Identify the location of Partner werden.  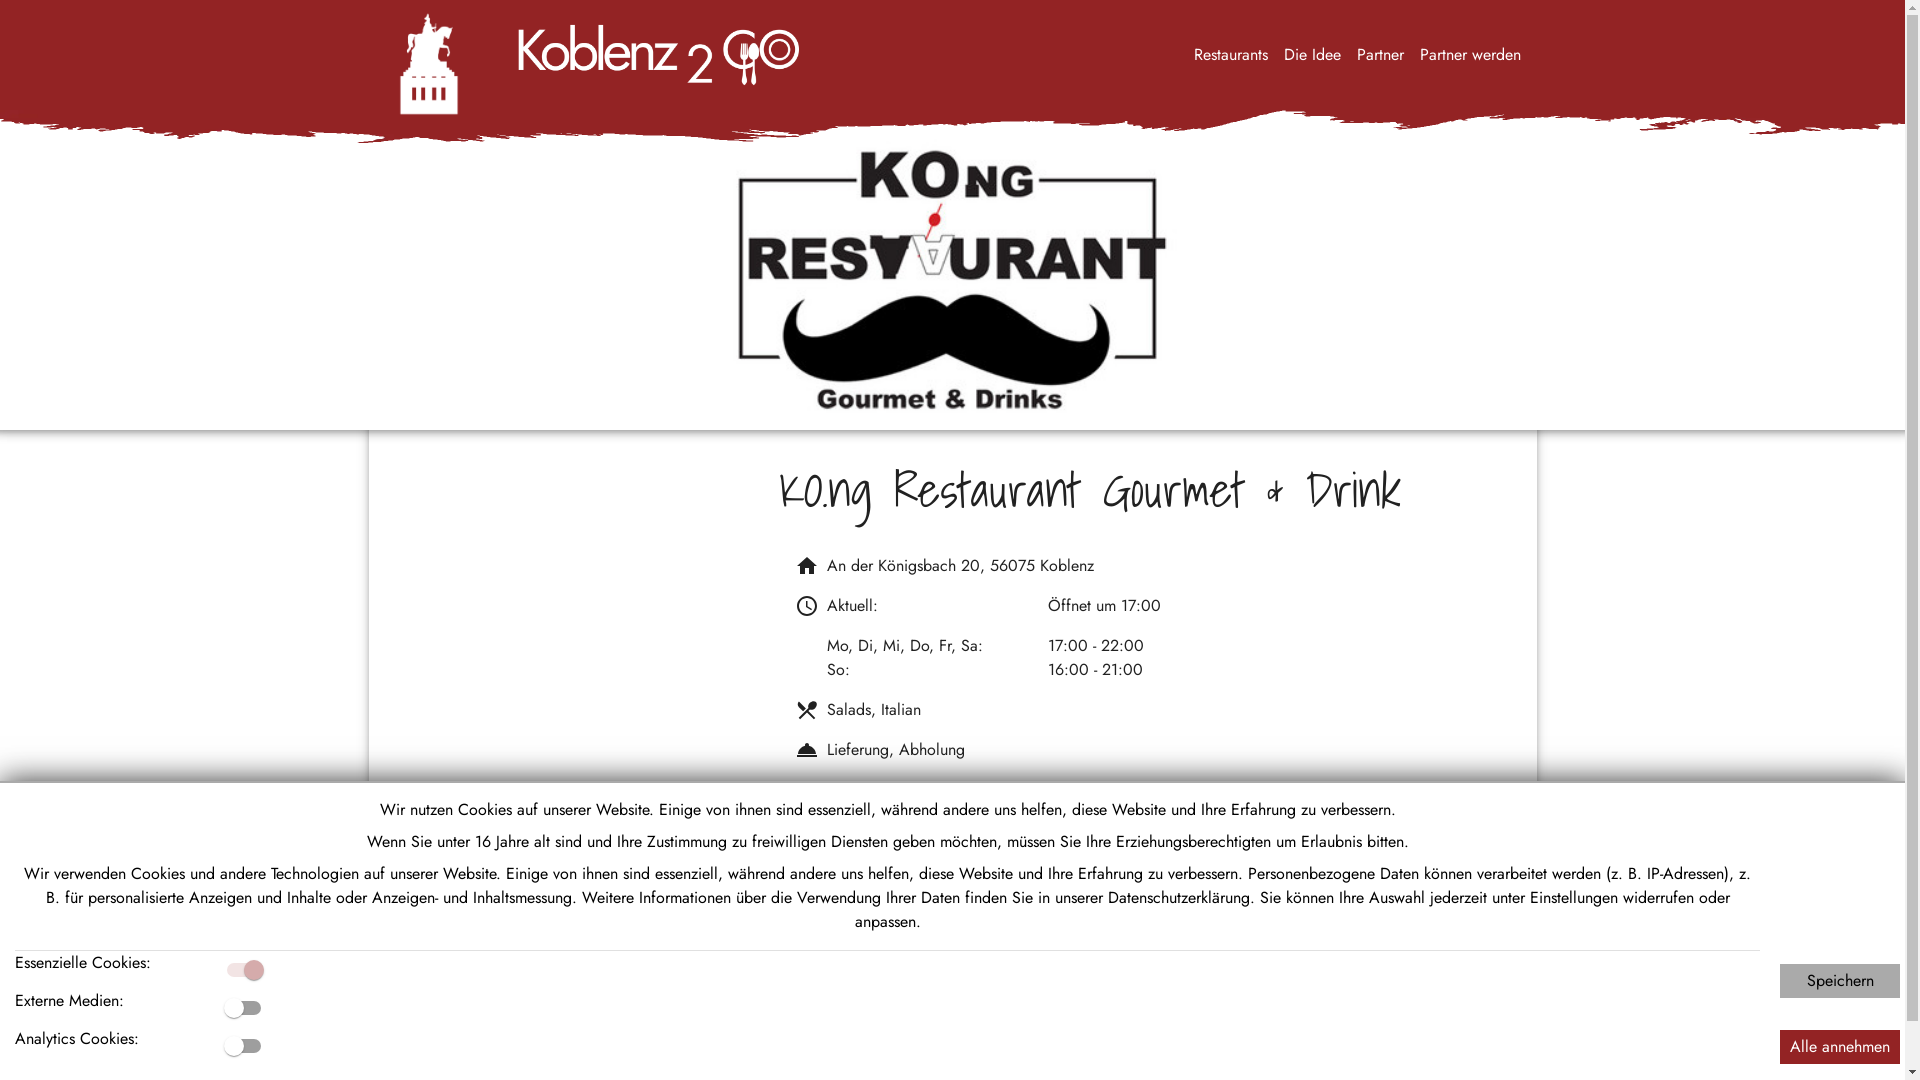
(236, 1035).